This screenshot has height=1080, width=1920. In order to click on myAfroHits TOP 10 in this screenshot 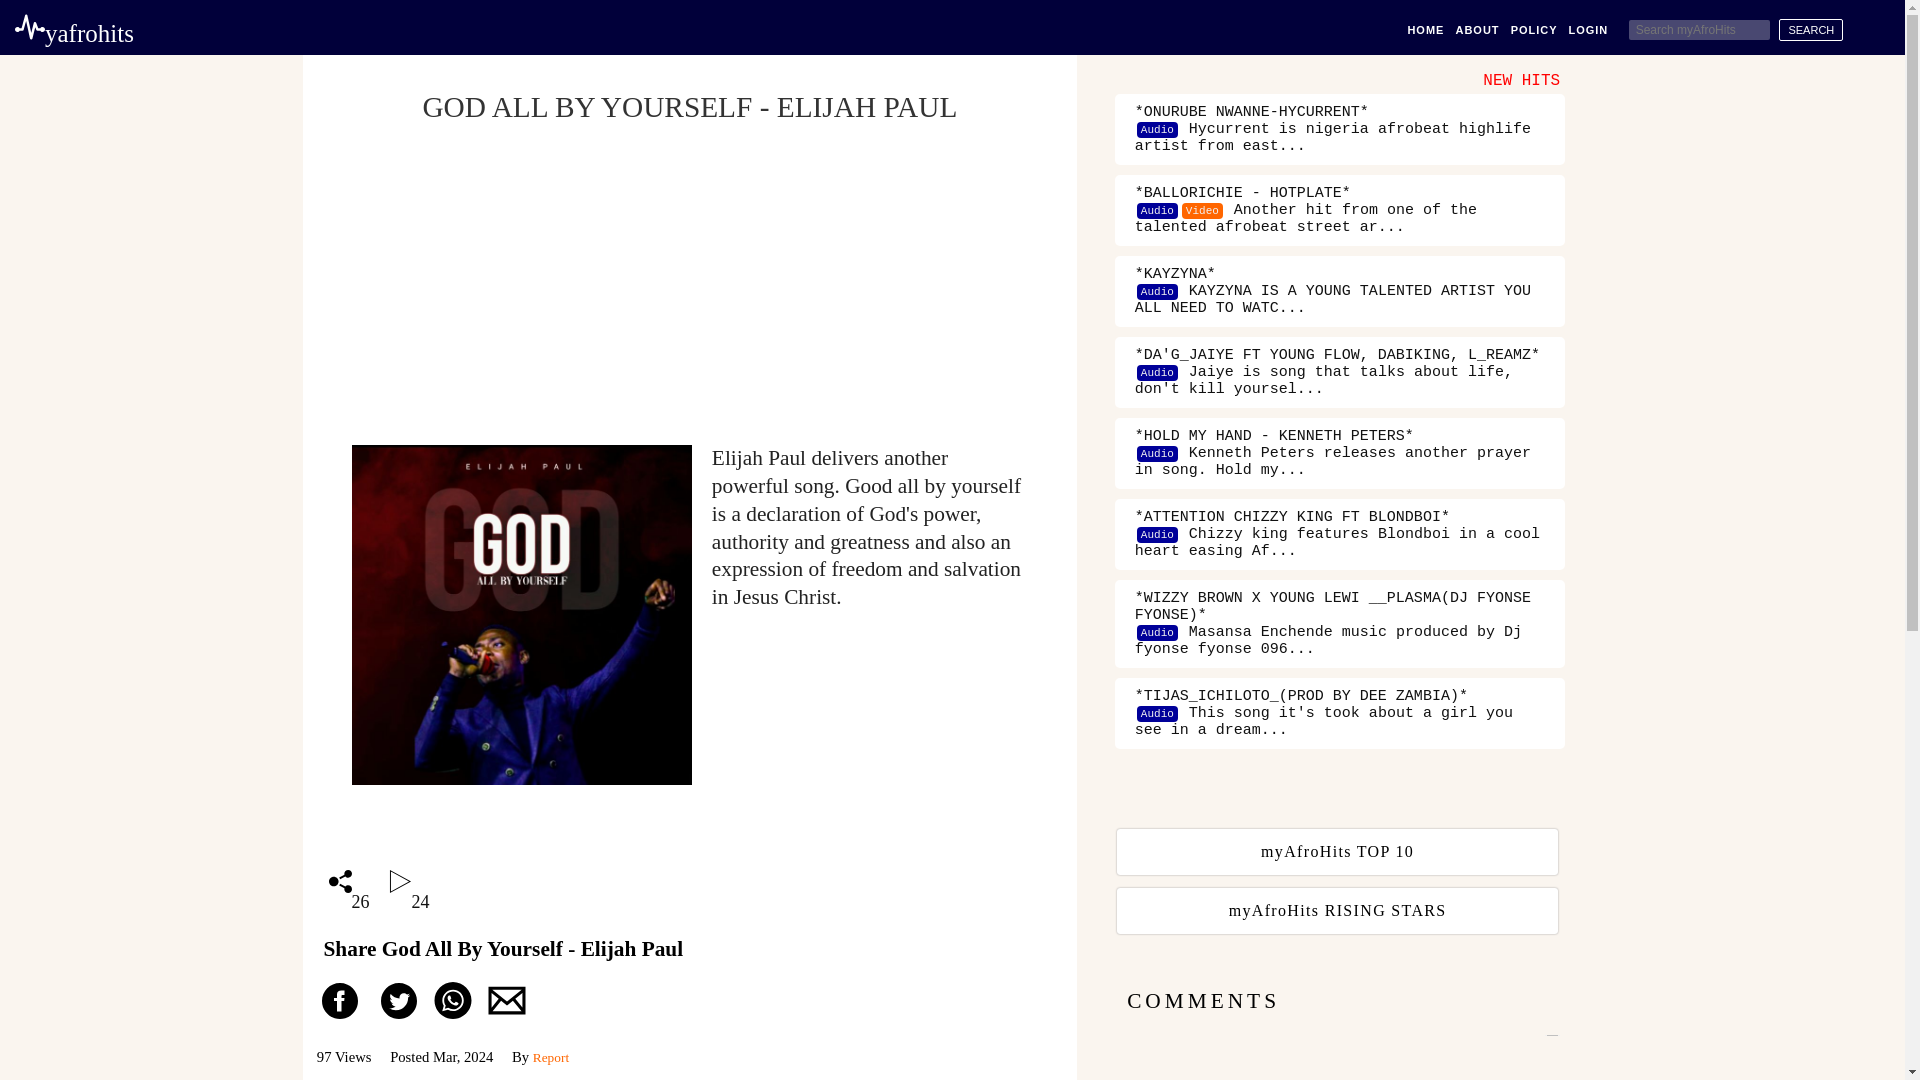, I will do `click(1340, 852)`.